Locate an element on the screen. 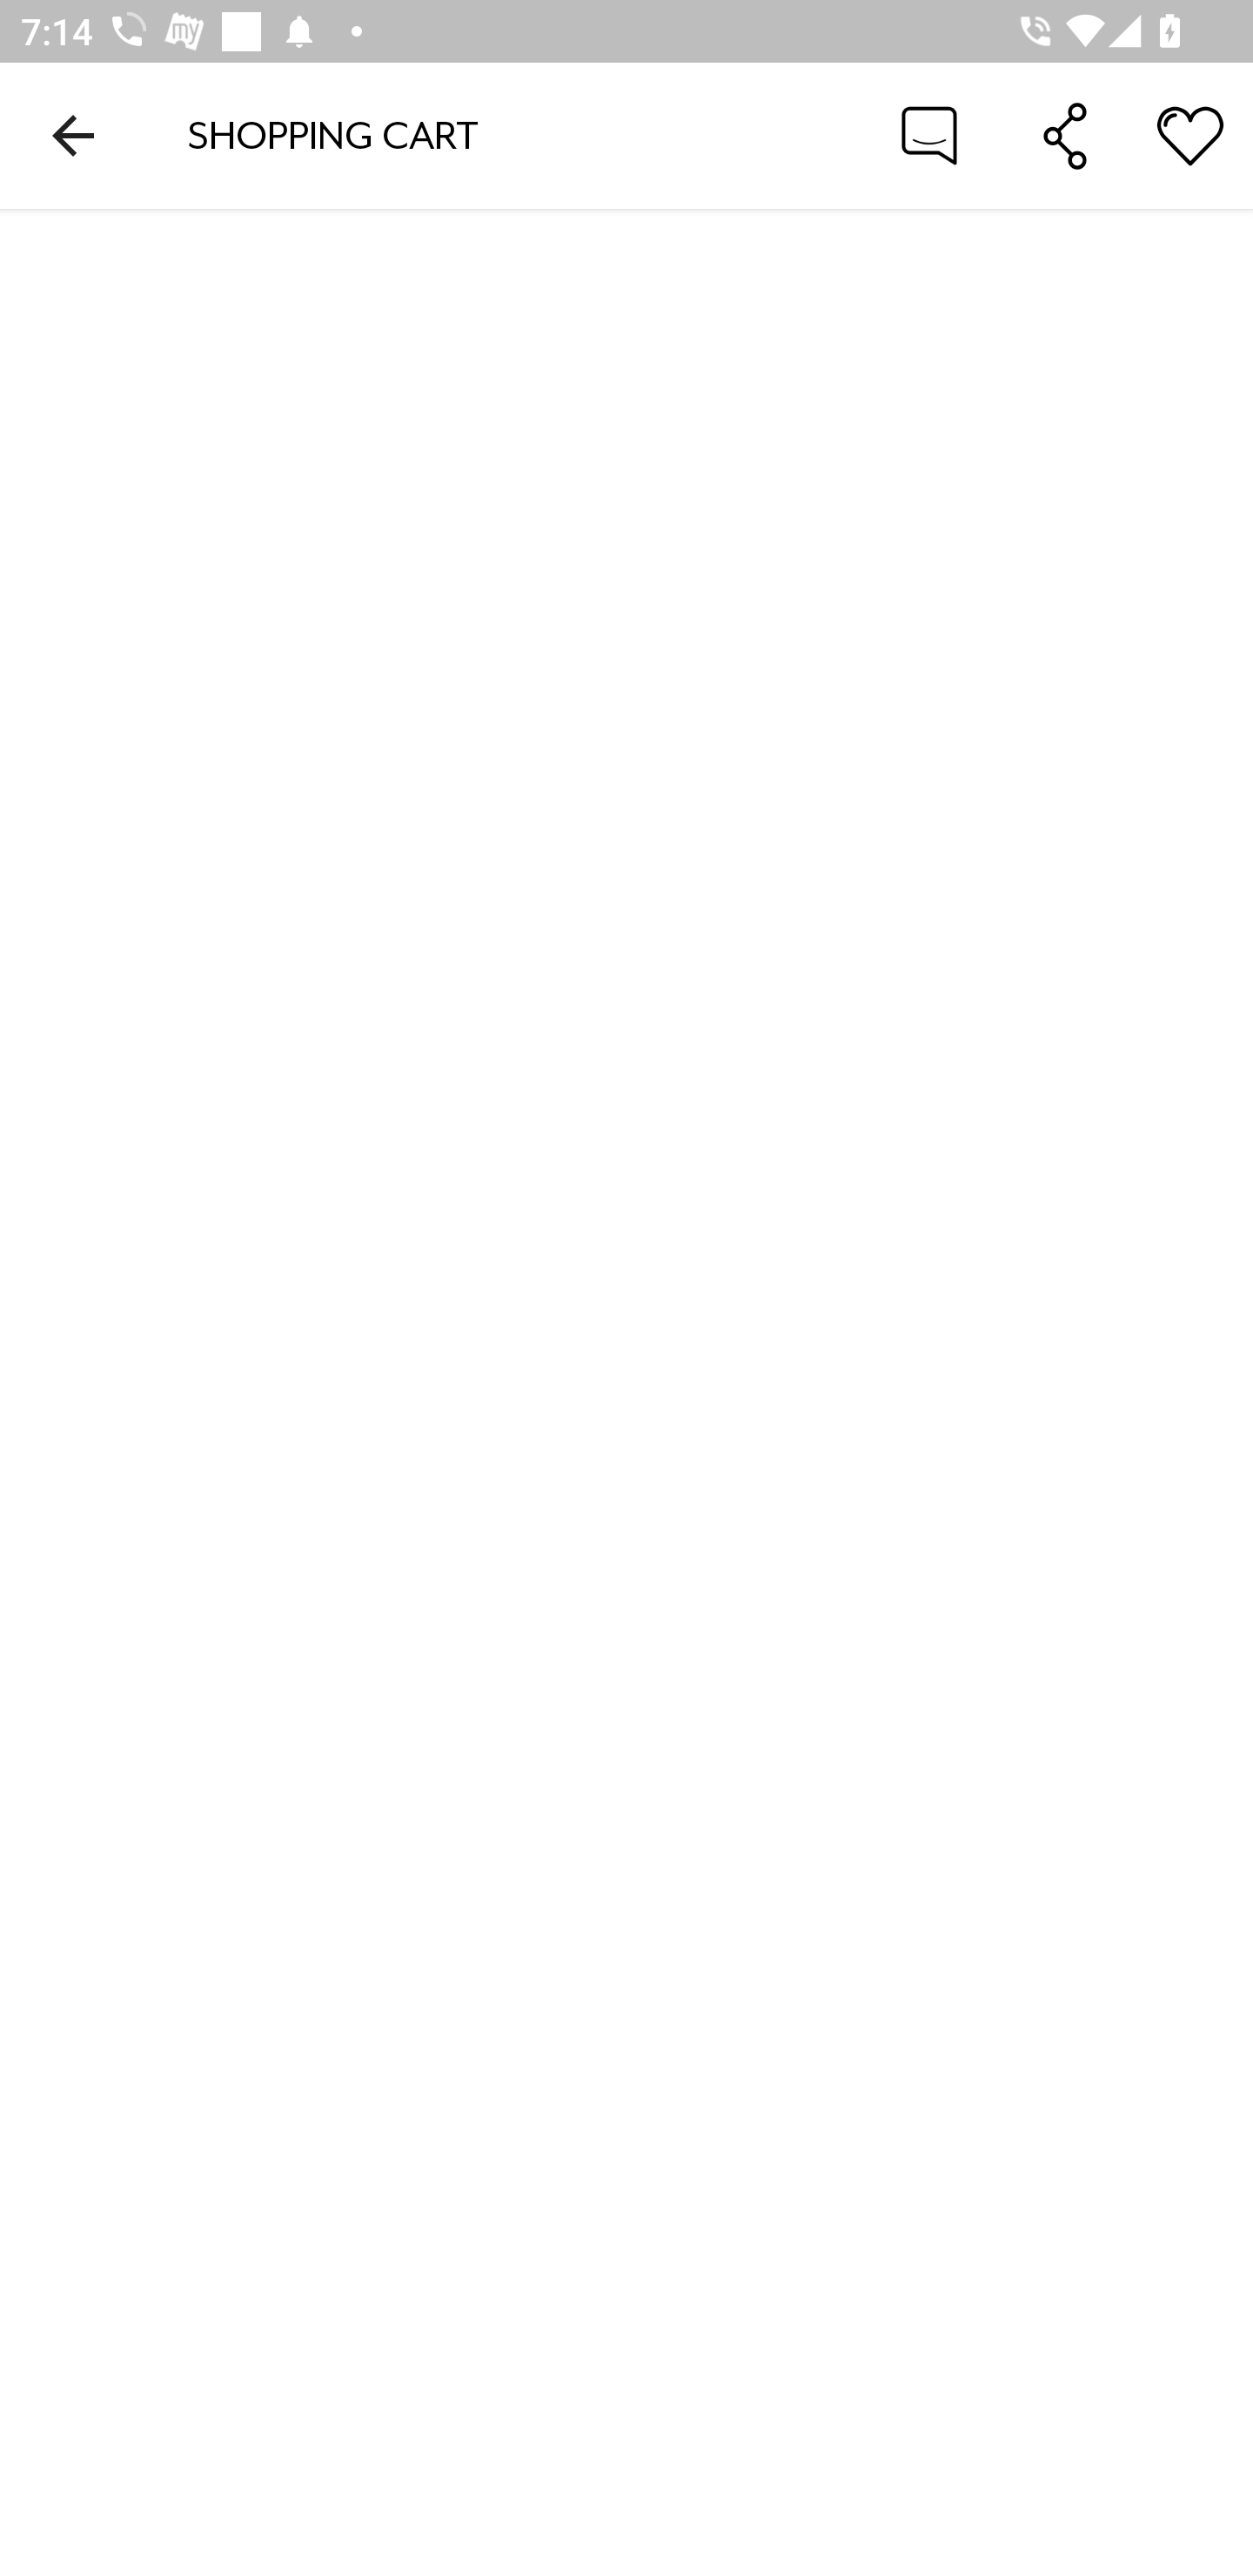  Share Cart is located at coordinates (1065, 134).